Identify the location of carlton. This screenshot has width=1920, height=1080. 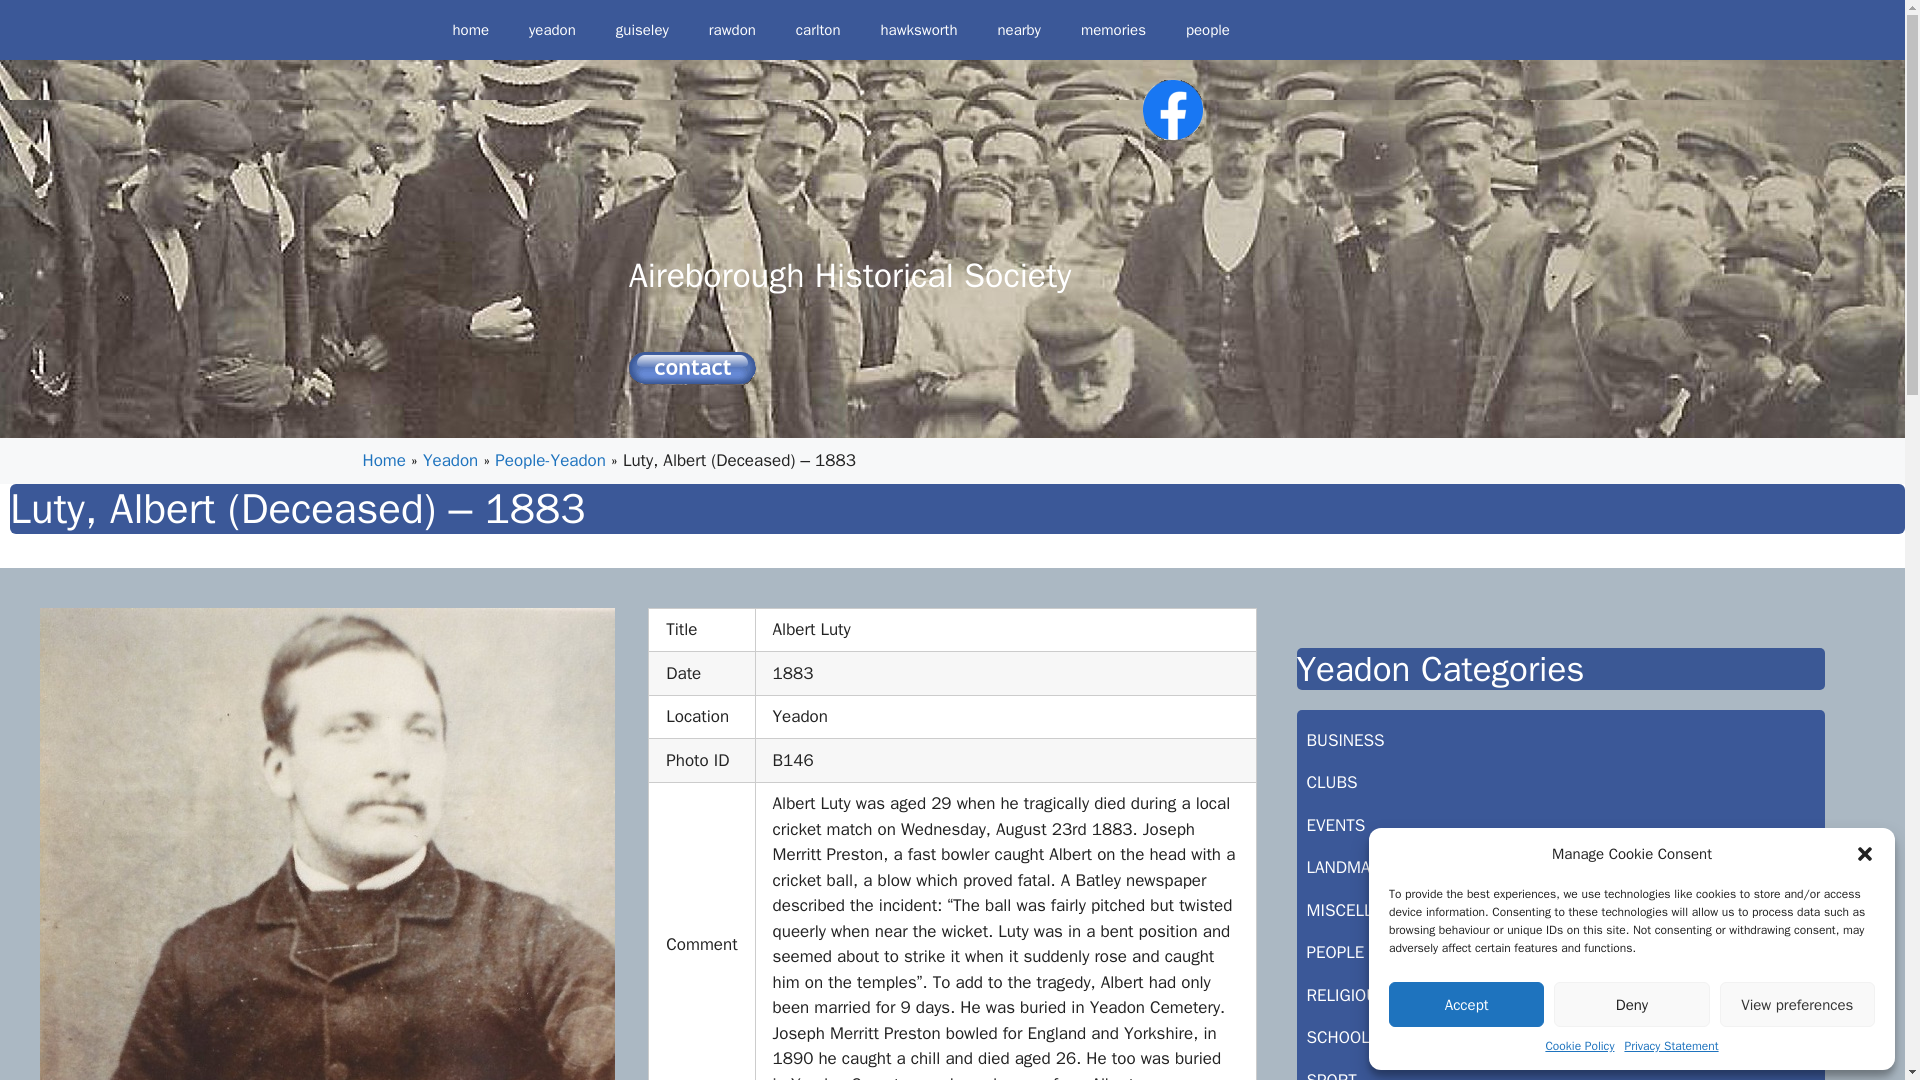
(818, 30).